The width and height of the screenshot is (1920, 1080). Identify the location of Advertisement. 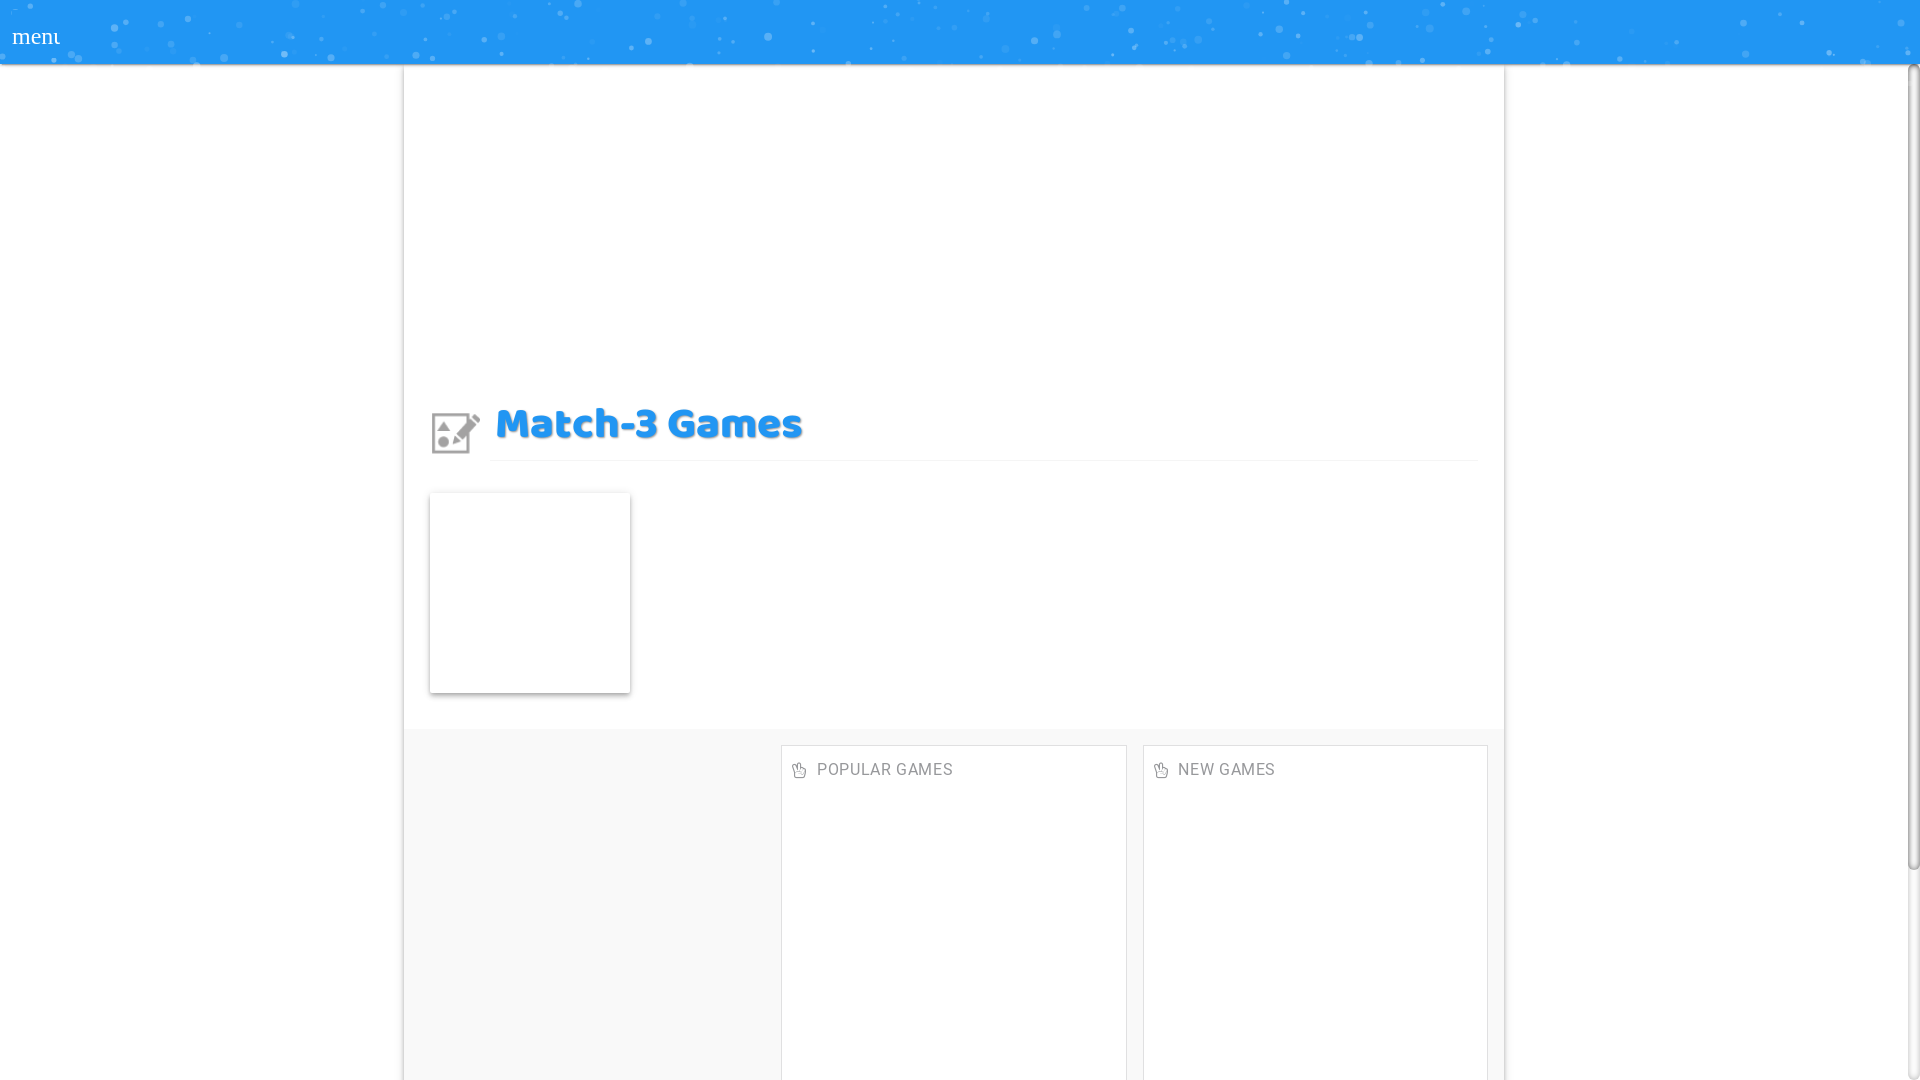
(555, 618).